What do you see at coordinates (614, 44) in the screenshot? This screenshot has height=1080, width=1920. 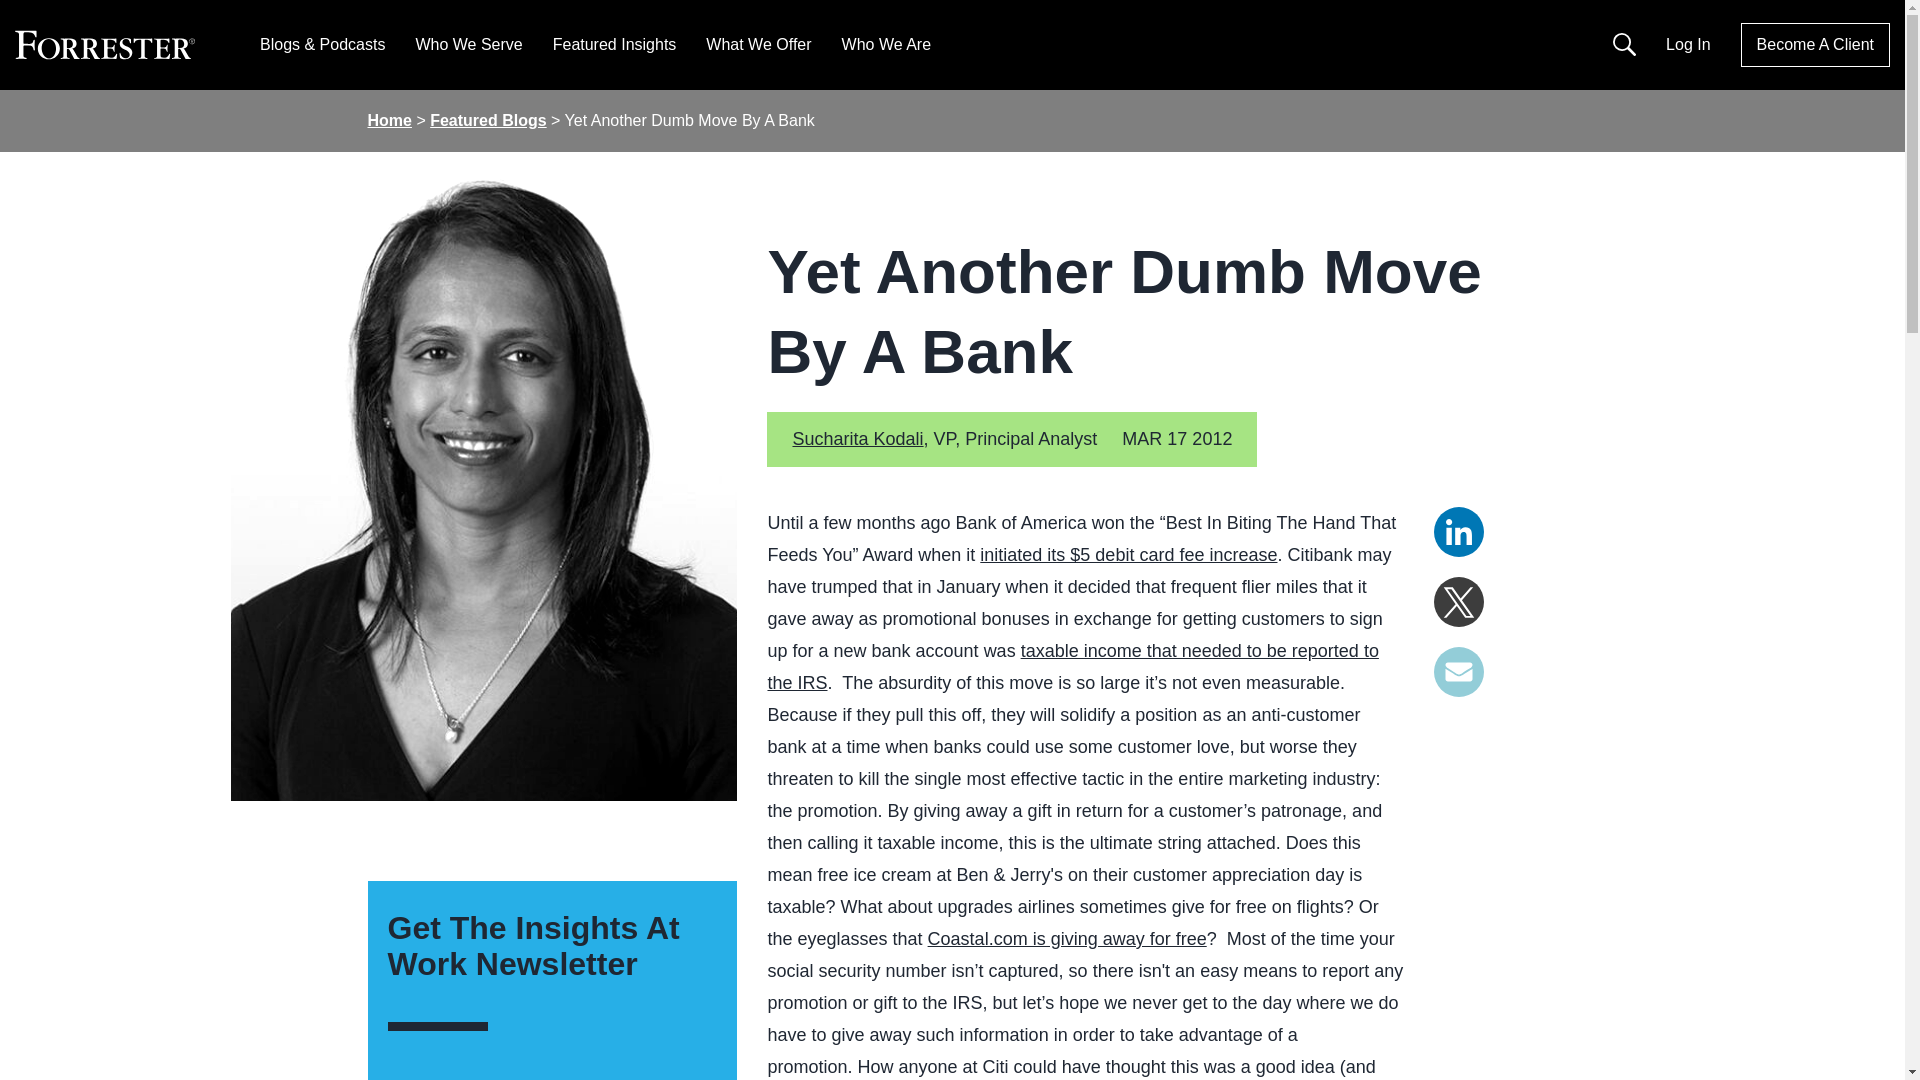 I see `Featured Insights` at bounding box center [614, 44].